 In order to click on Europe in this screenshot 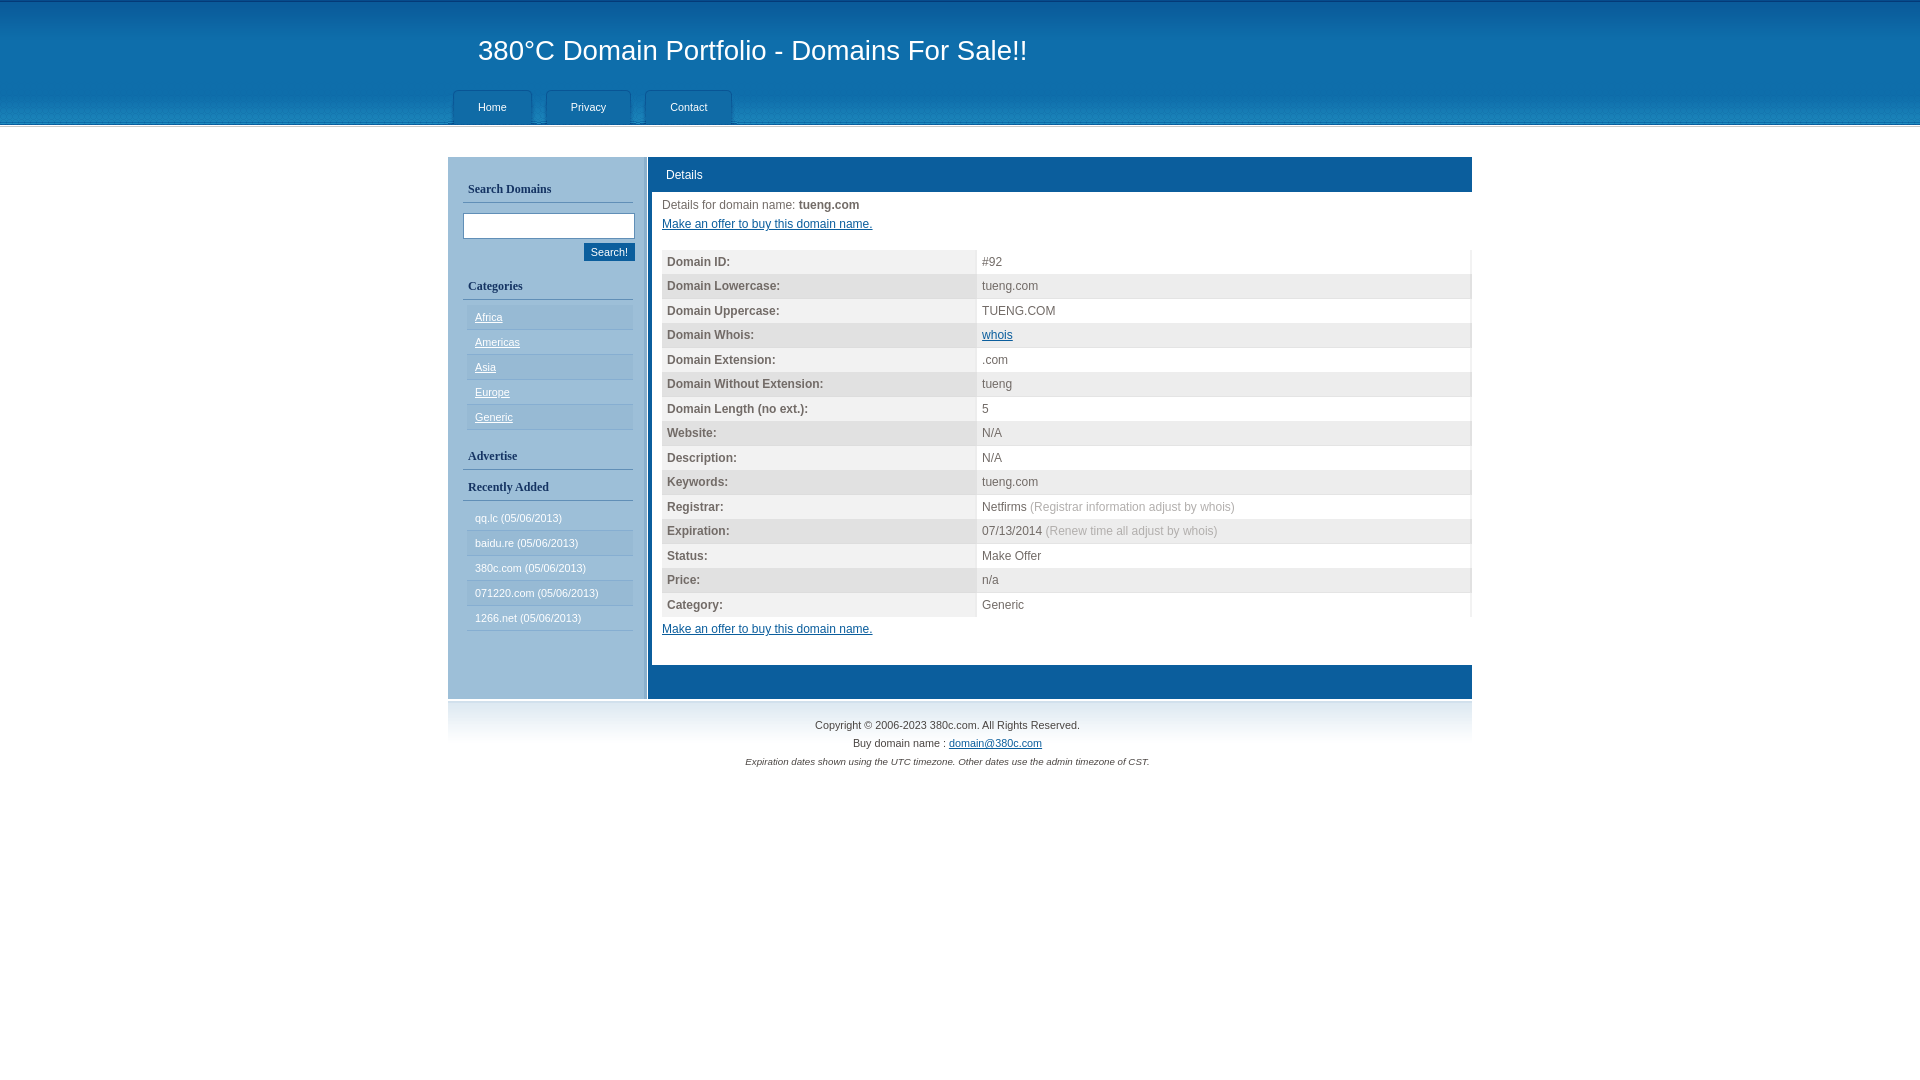, I will do `click(492, 392)`.